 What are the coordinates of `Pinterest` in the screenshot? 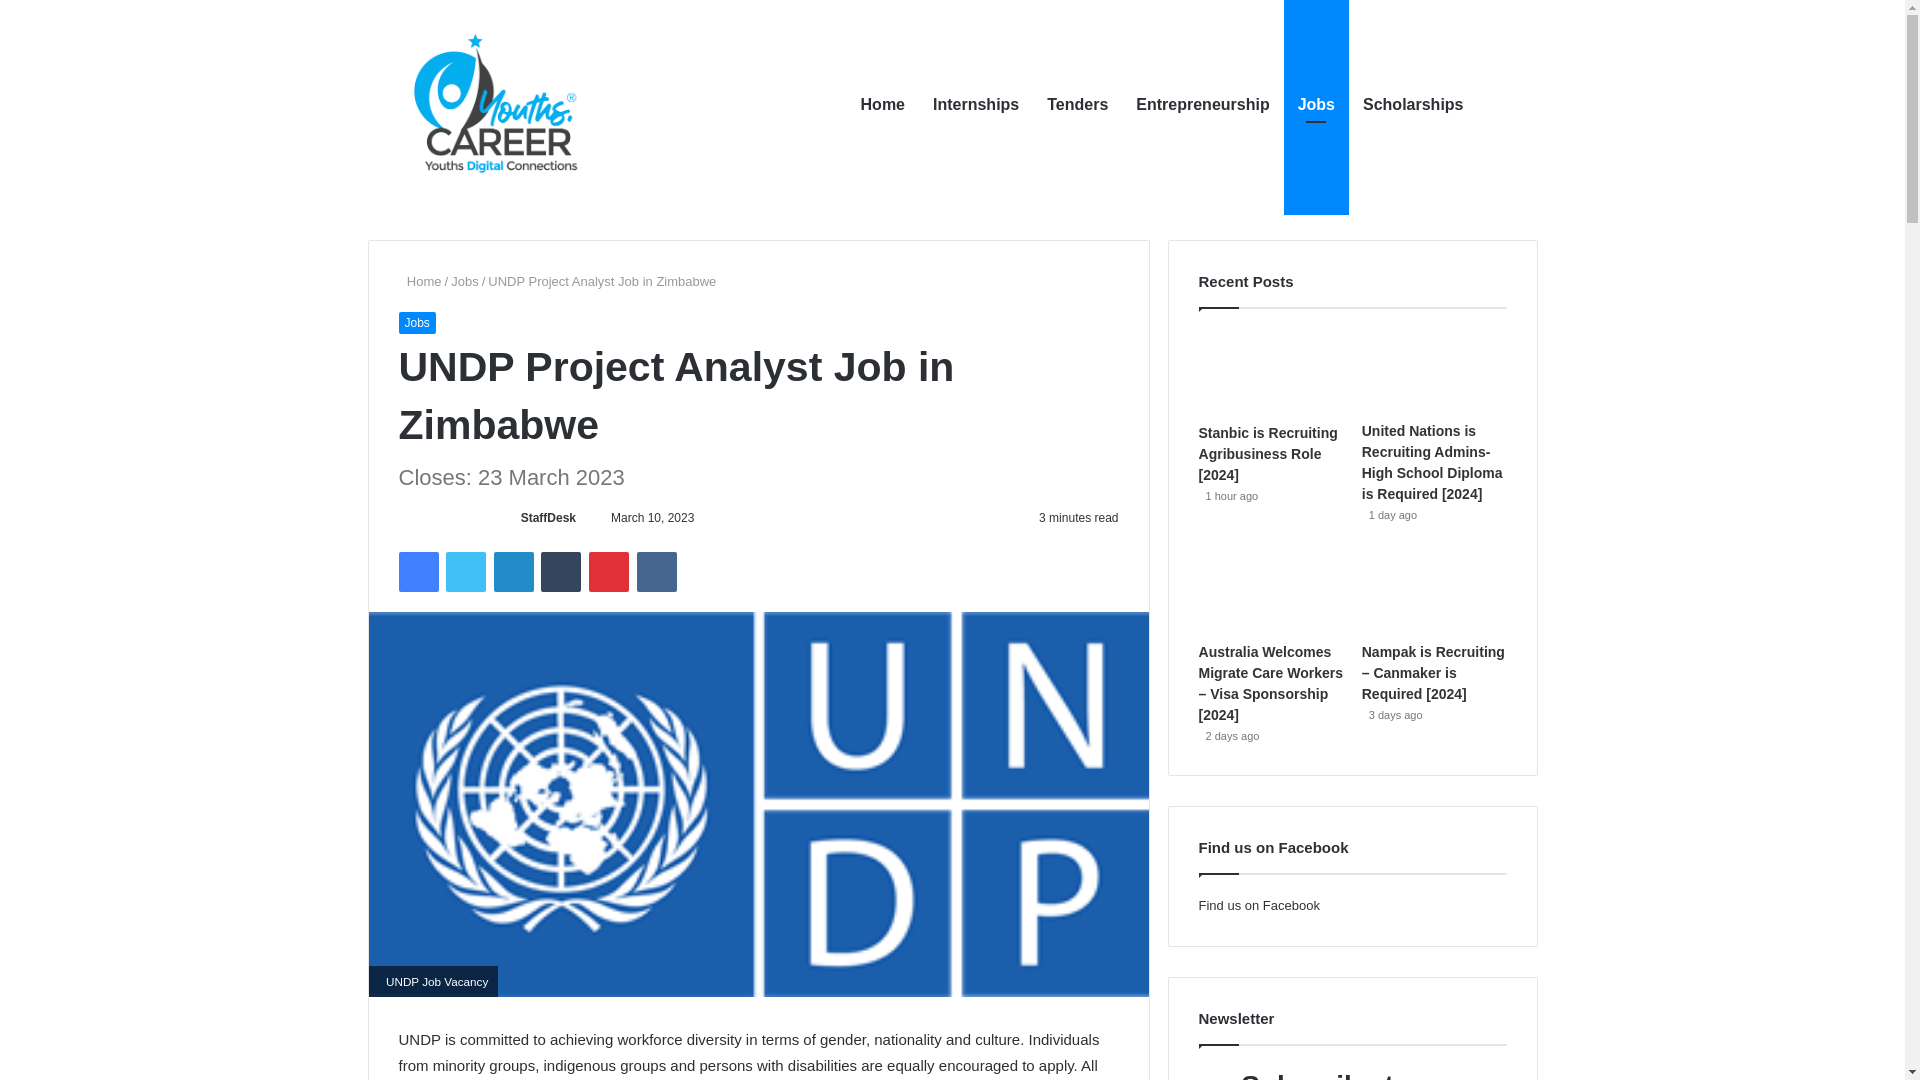 It's located at (609, 571).